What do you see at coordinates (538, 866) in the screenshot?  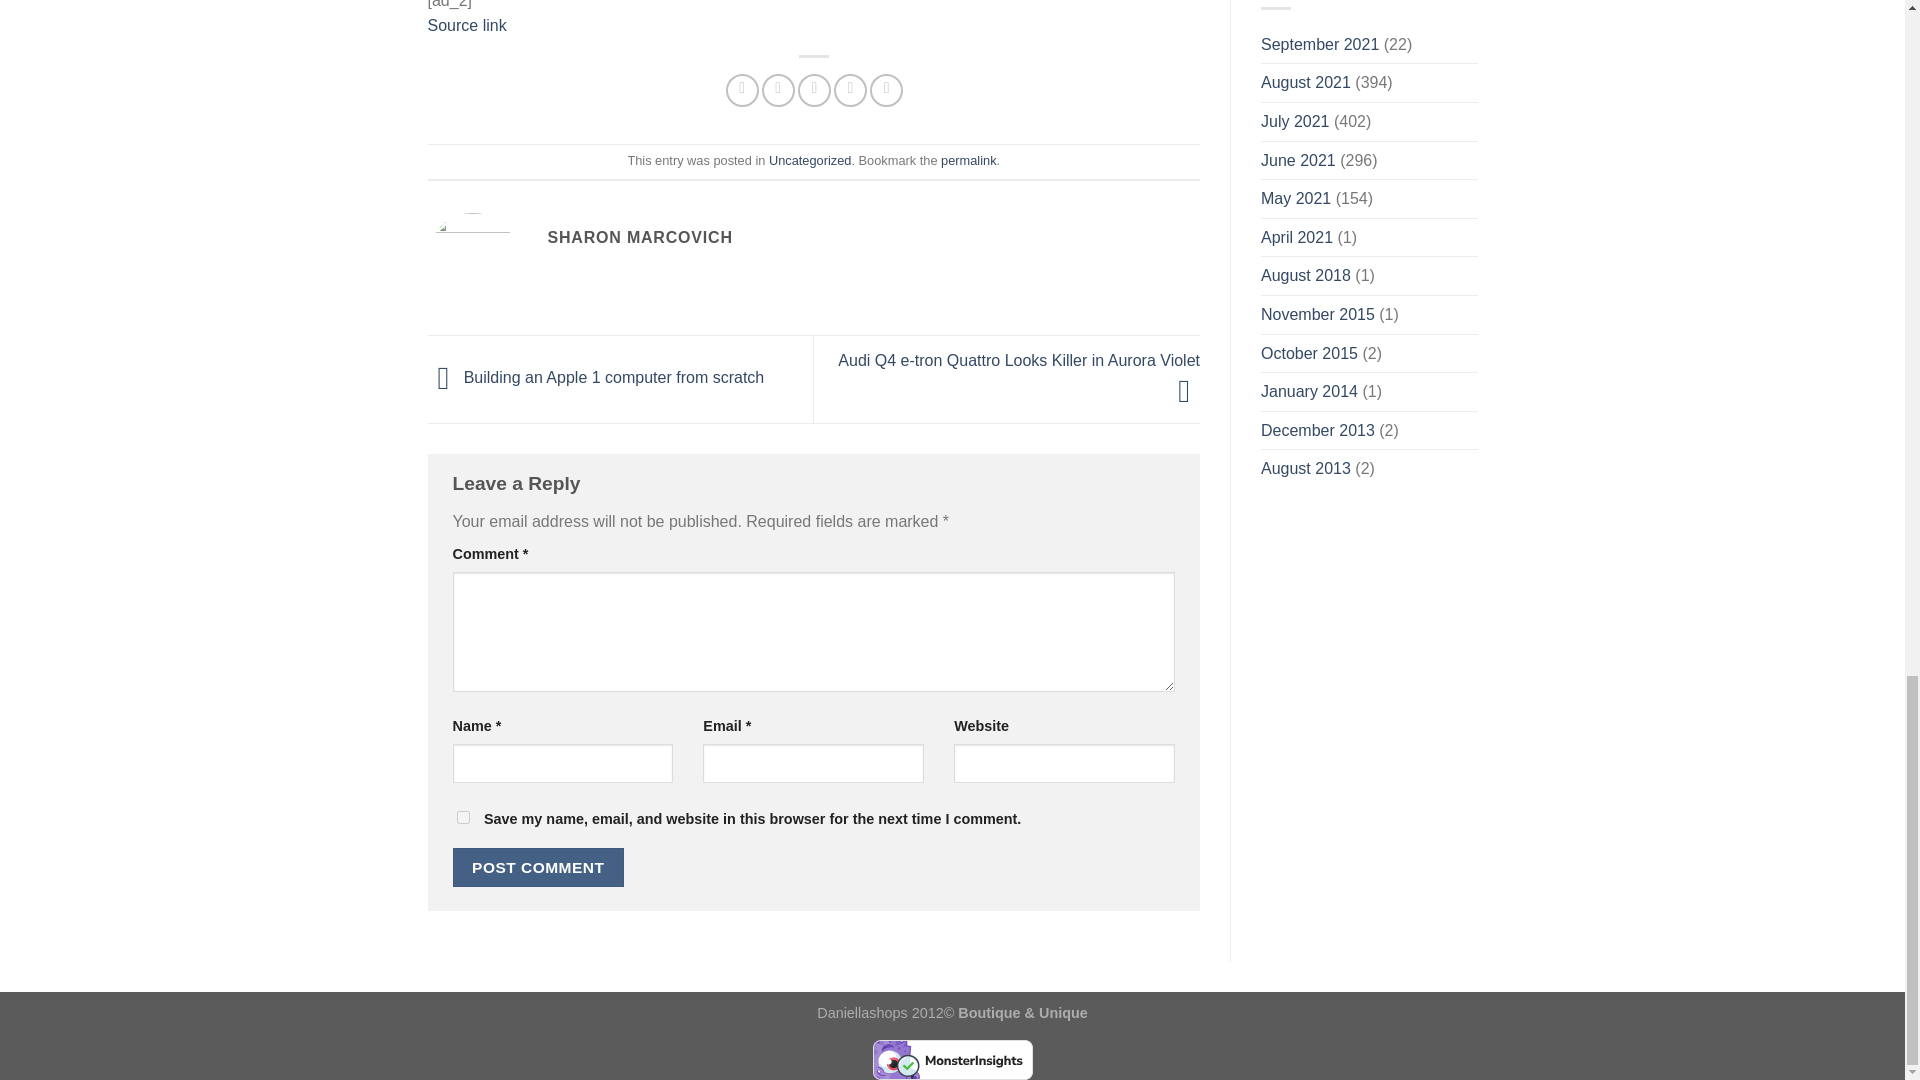 I see `Post Comment` at bounding box center [538, 866].